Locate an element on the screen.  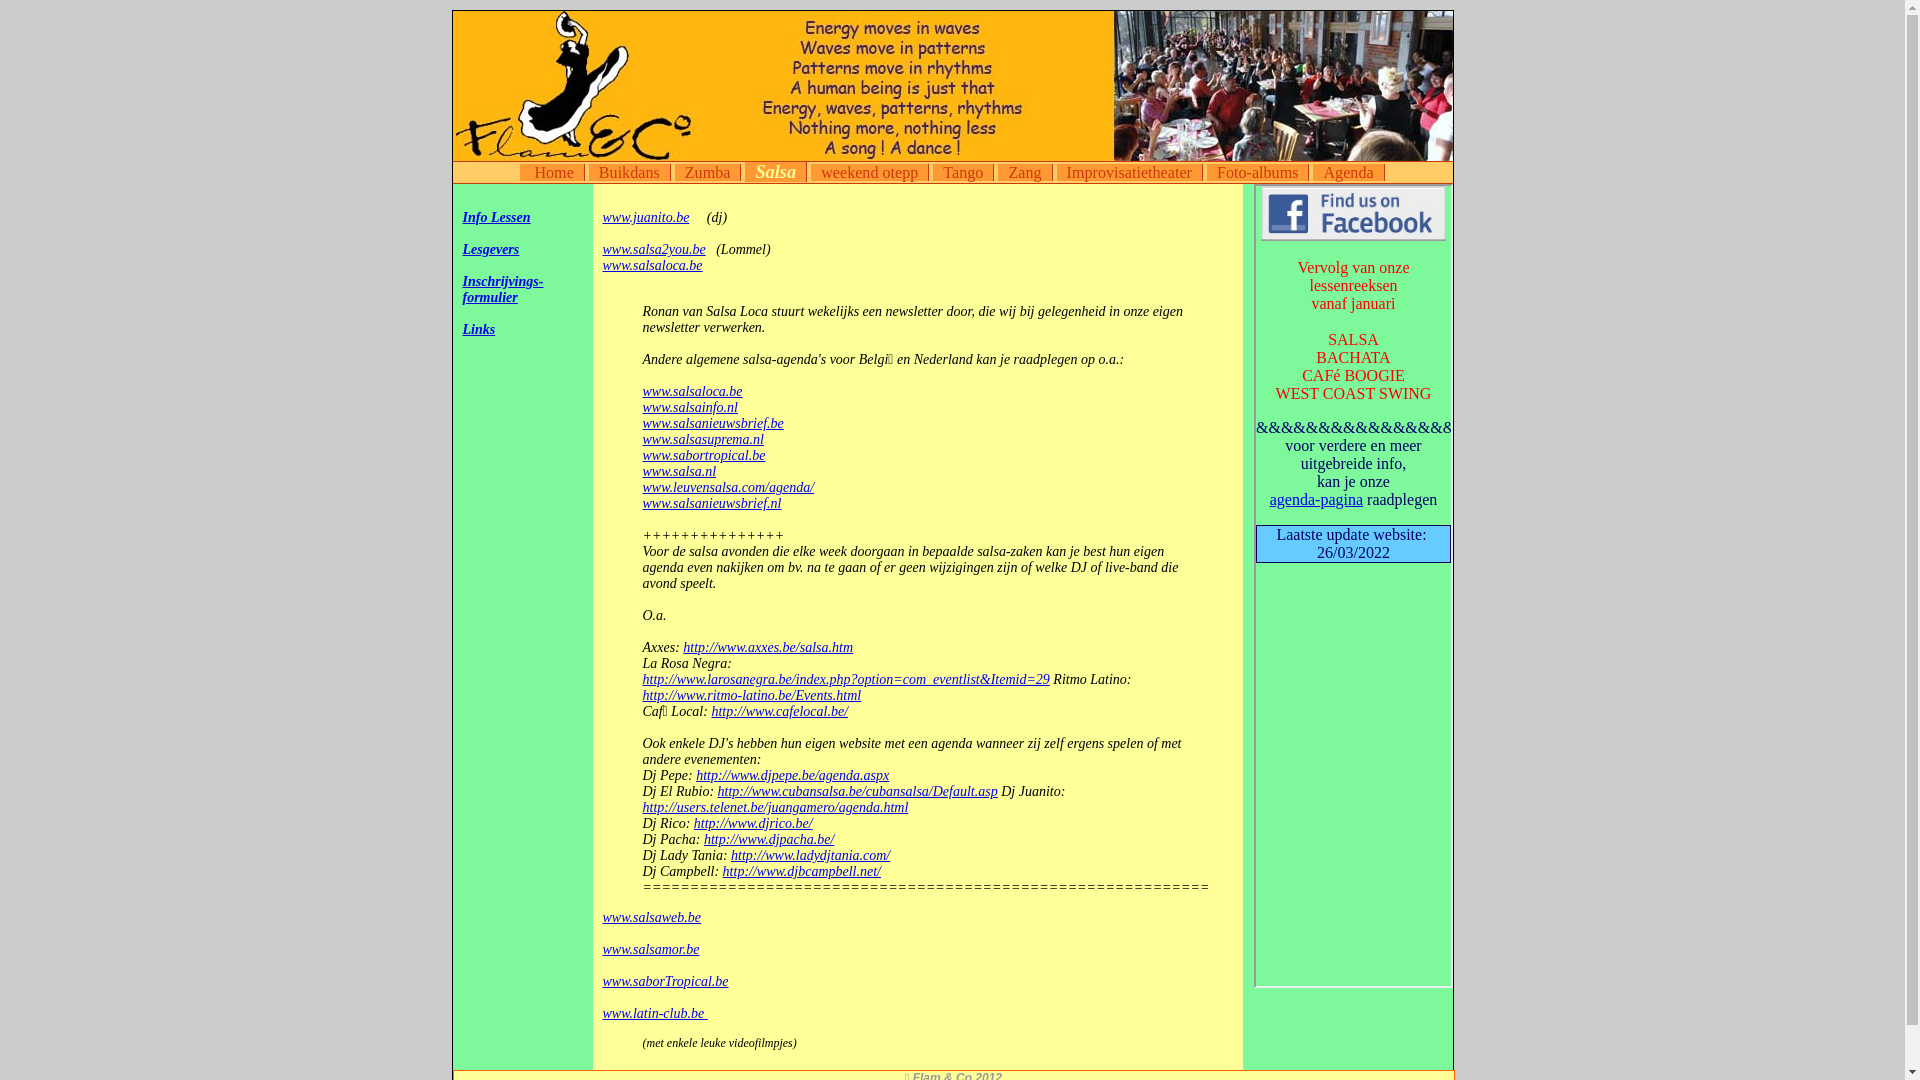
www.salsaweb.be is located at coordinates (652, 918).